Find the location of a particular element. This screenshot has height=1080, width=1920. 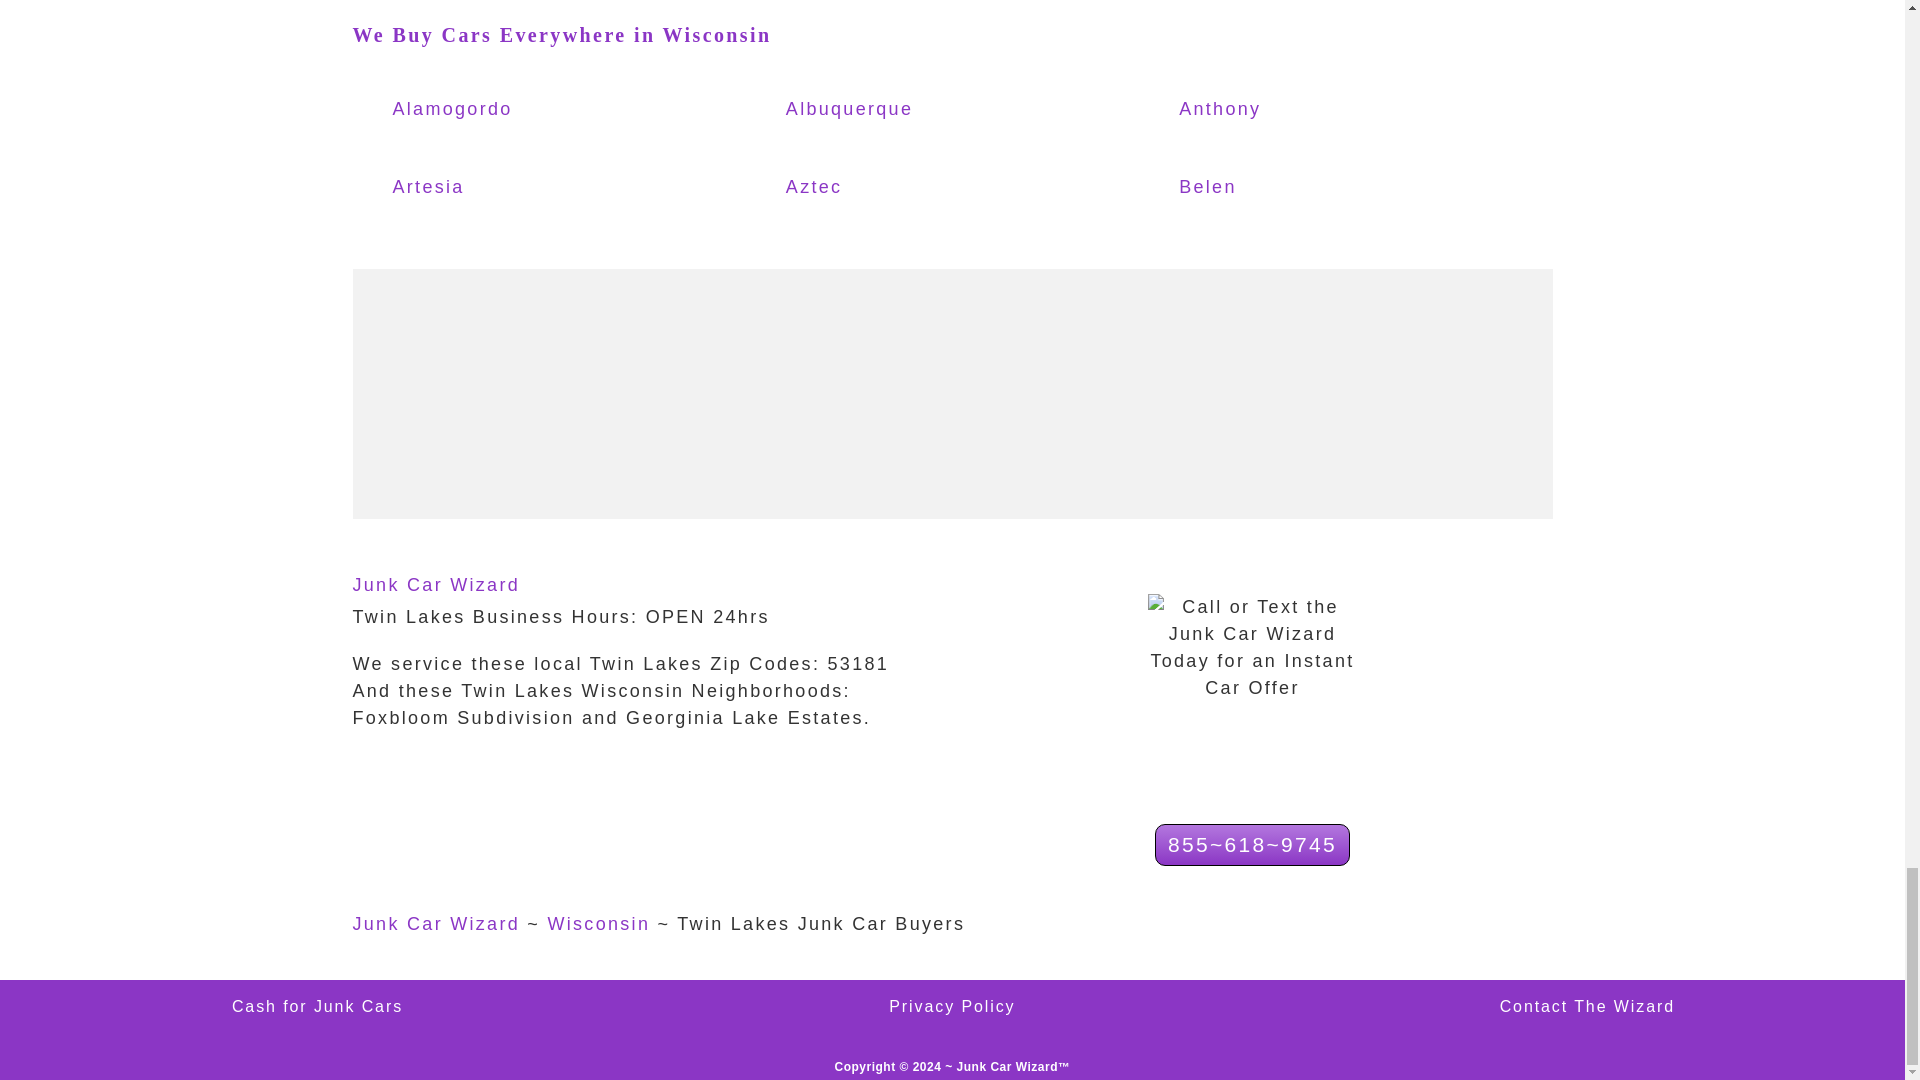

We Buy Junk Cars in Alamogordo, NM is located at coordinates (480, 109).